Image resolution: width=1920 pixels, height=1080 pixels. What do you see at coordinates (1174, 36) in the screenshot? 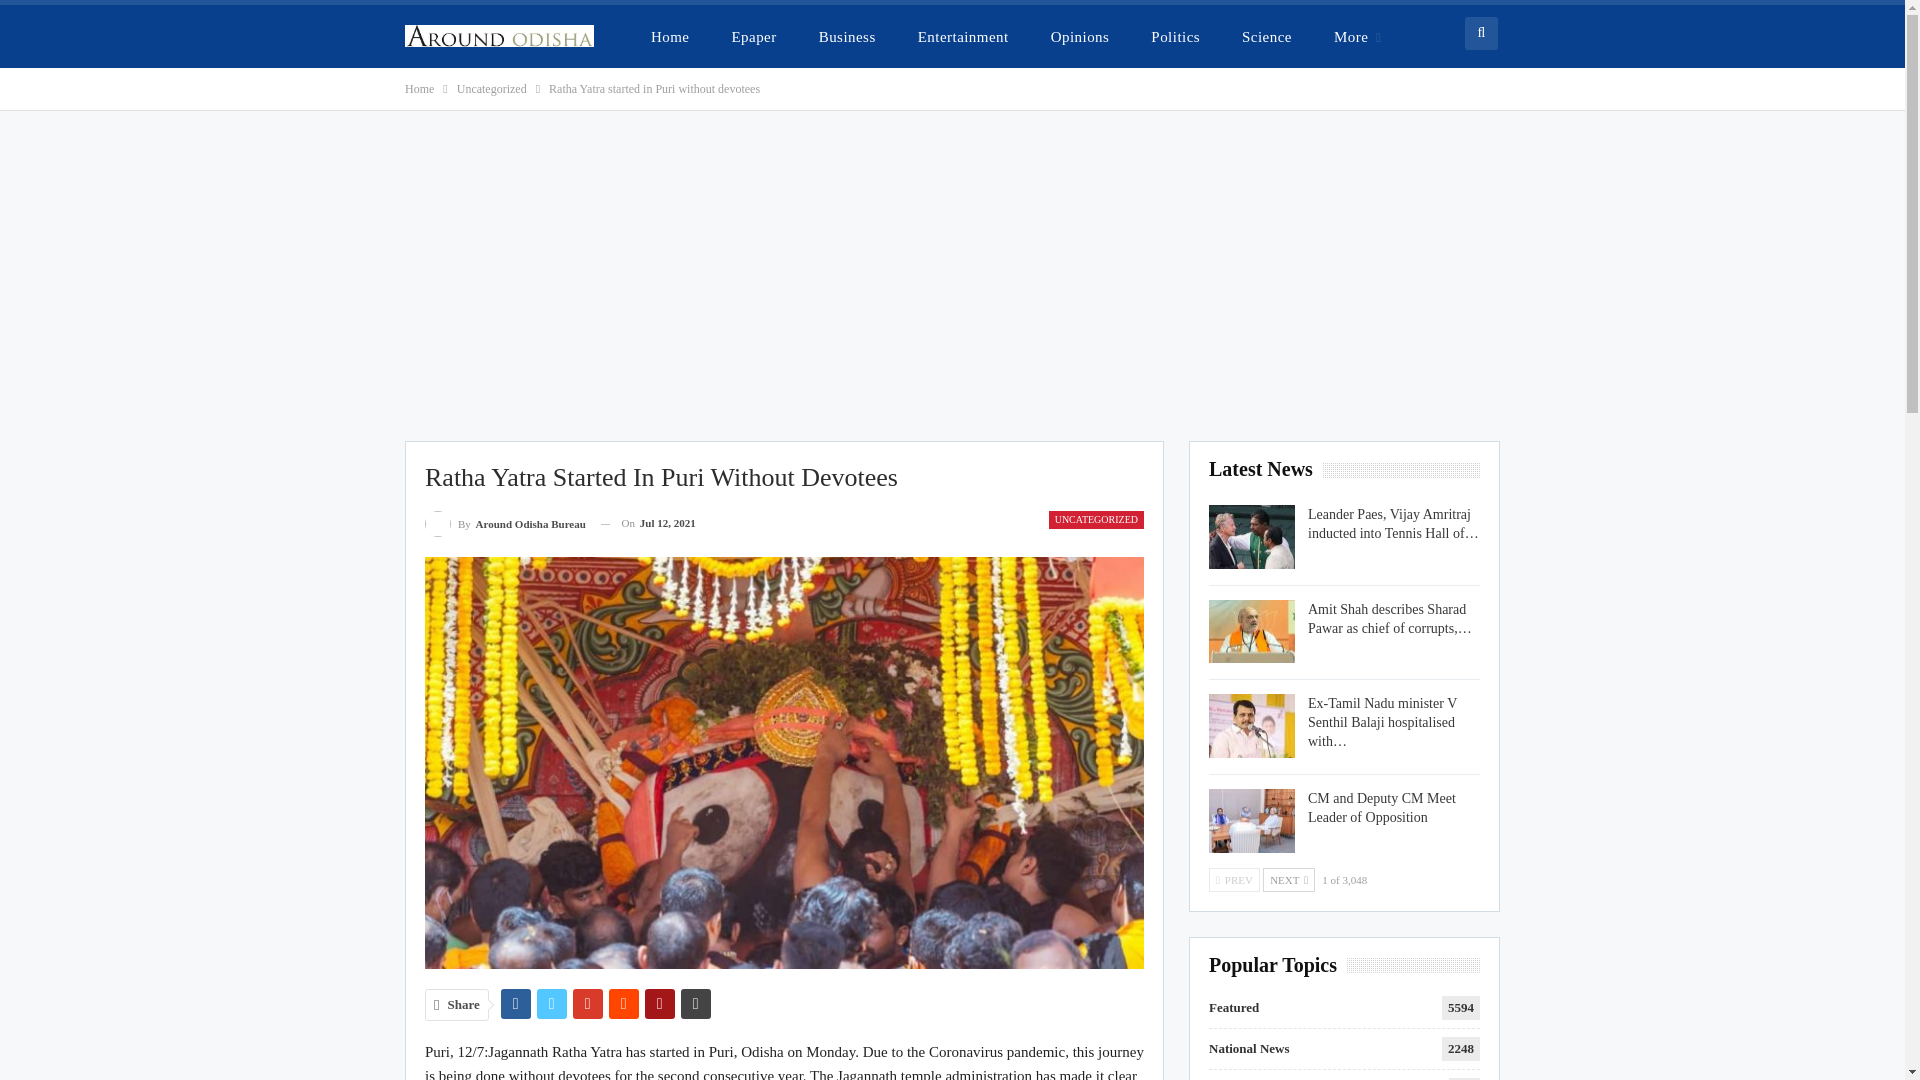
I see `Politics` at bounding box center [1174, 36].